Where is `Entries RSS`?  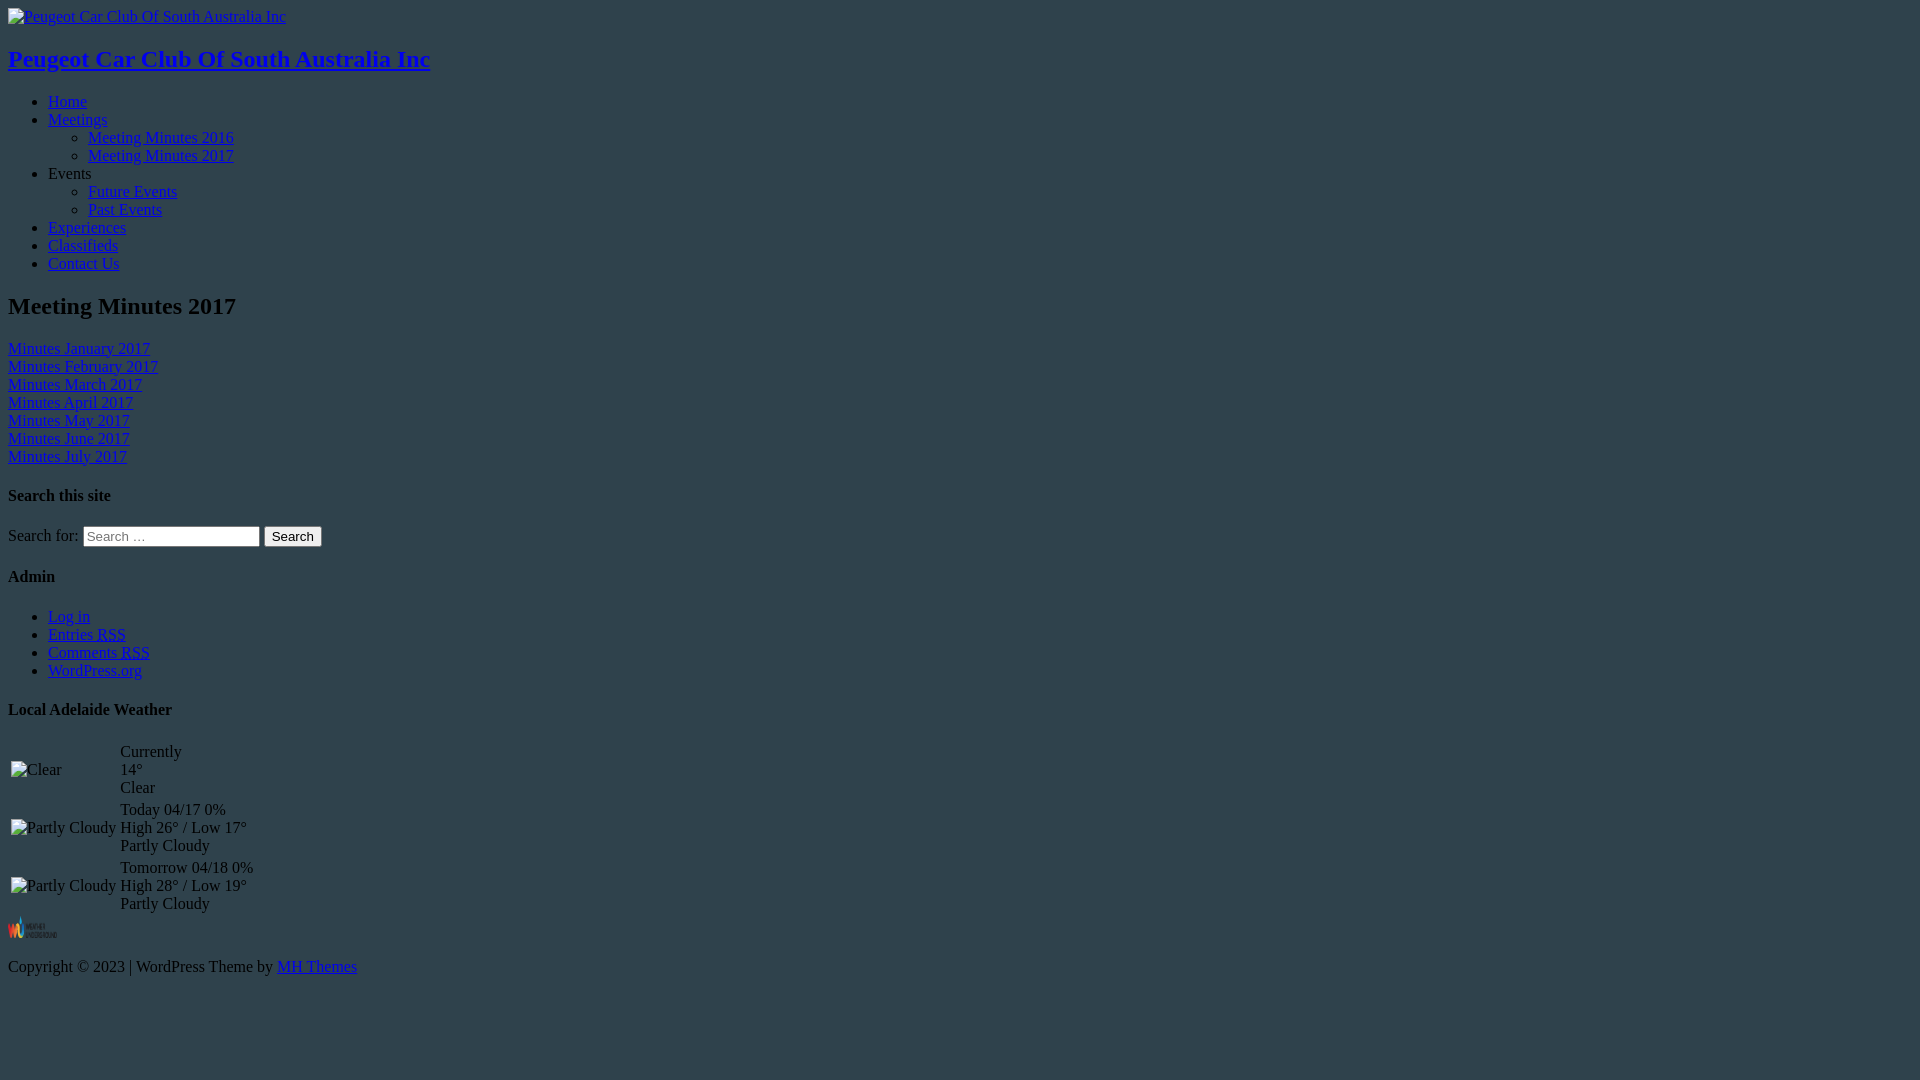
Entries RSS is located at coordinates (87, 634).